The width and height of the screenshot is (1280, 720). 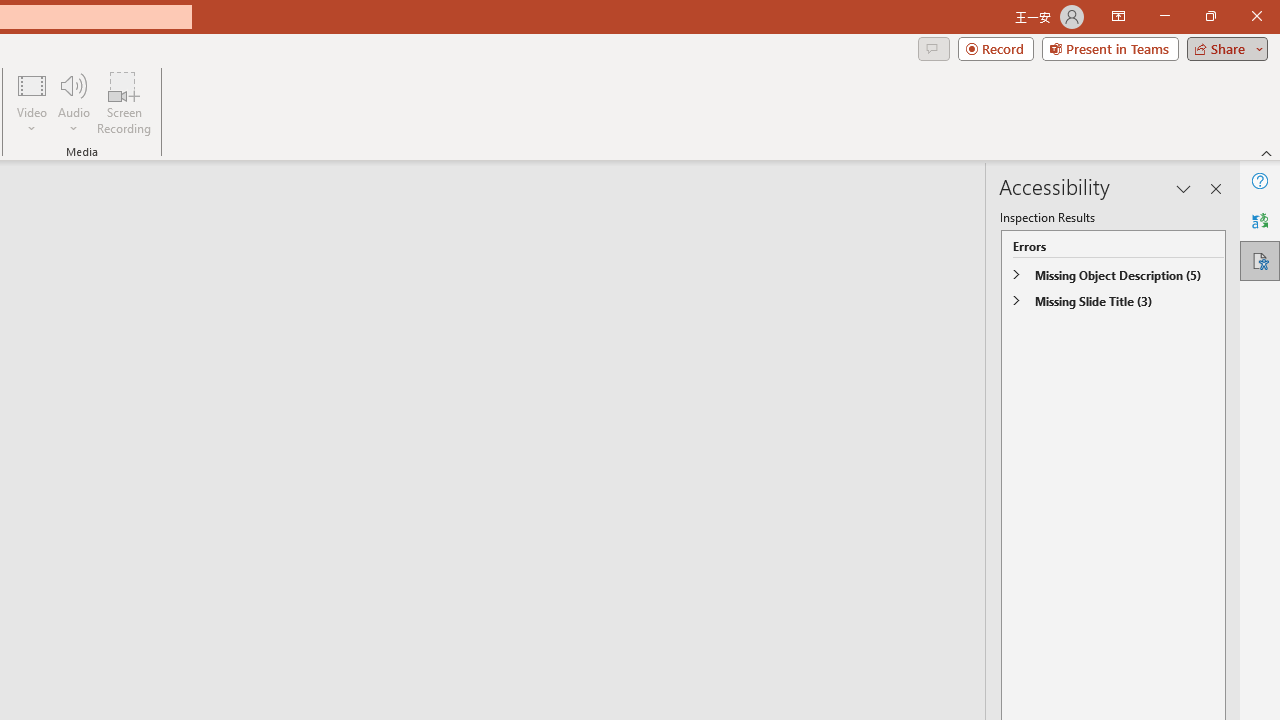 I want to click on Collapse the Ribbon, so click(x=1267, y=152).